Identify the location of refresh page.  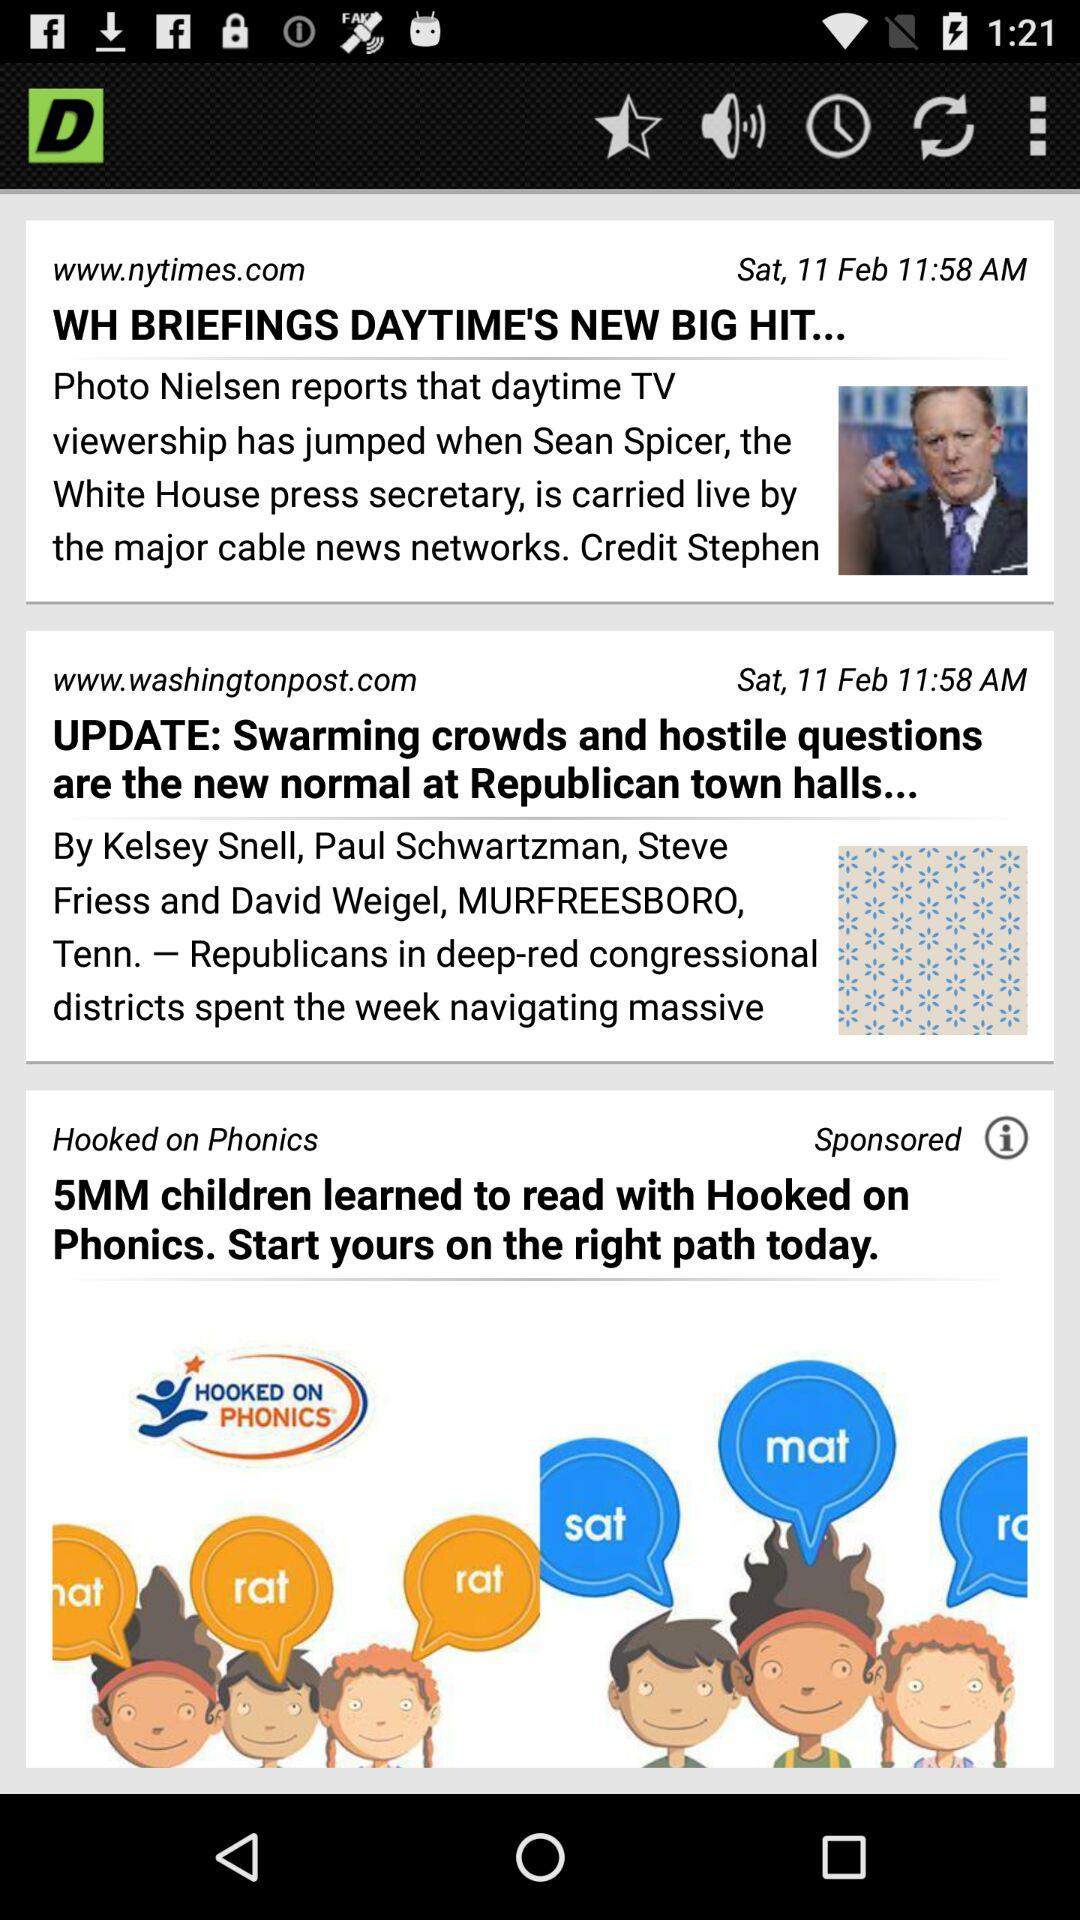
(944, 126).